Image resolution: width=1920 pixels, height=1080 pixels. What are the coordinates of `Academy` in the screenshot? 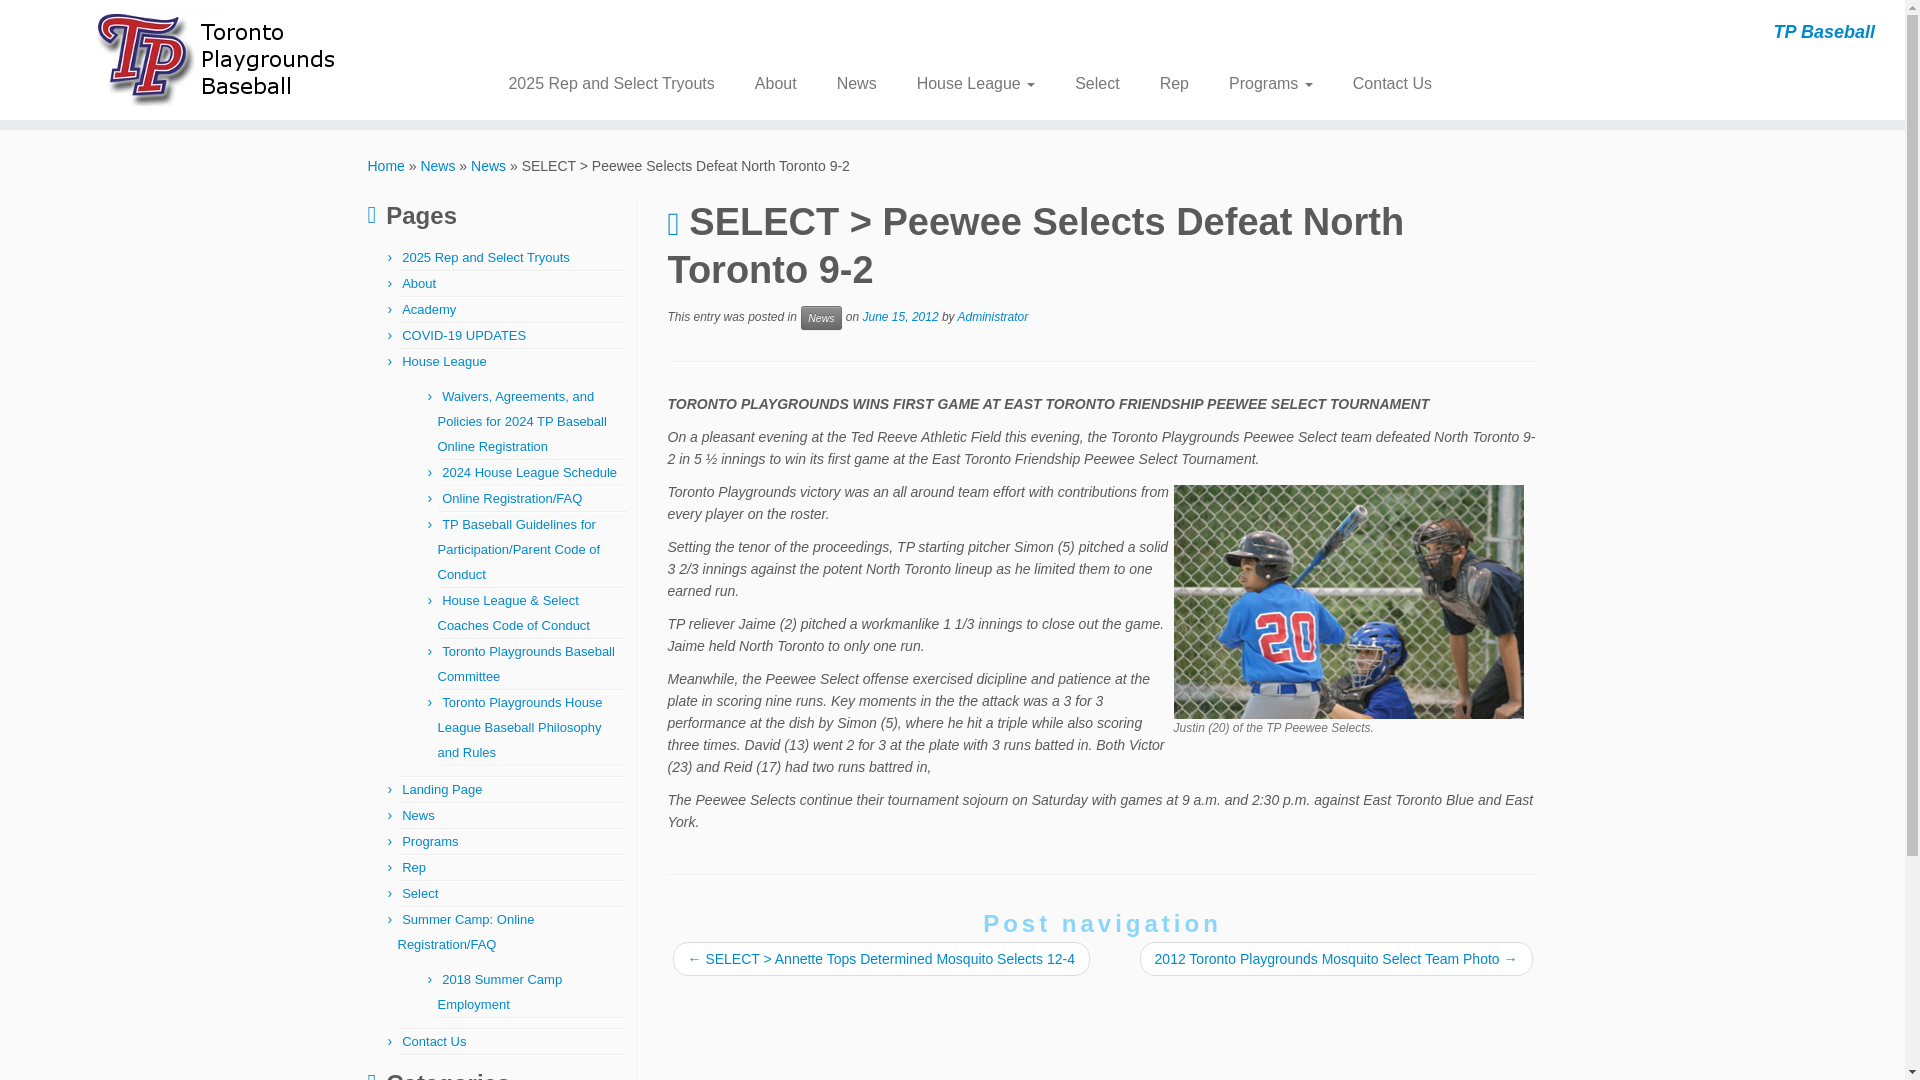 It's located at (428, 310).